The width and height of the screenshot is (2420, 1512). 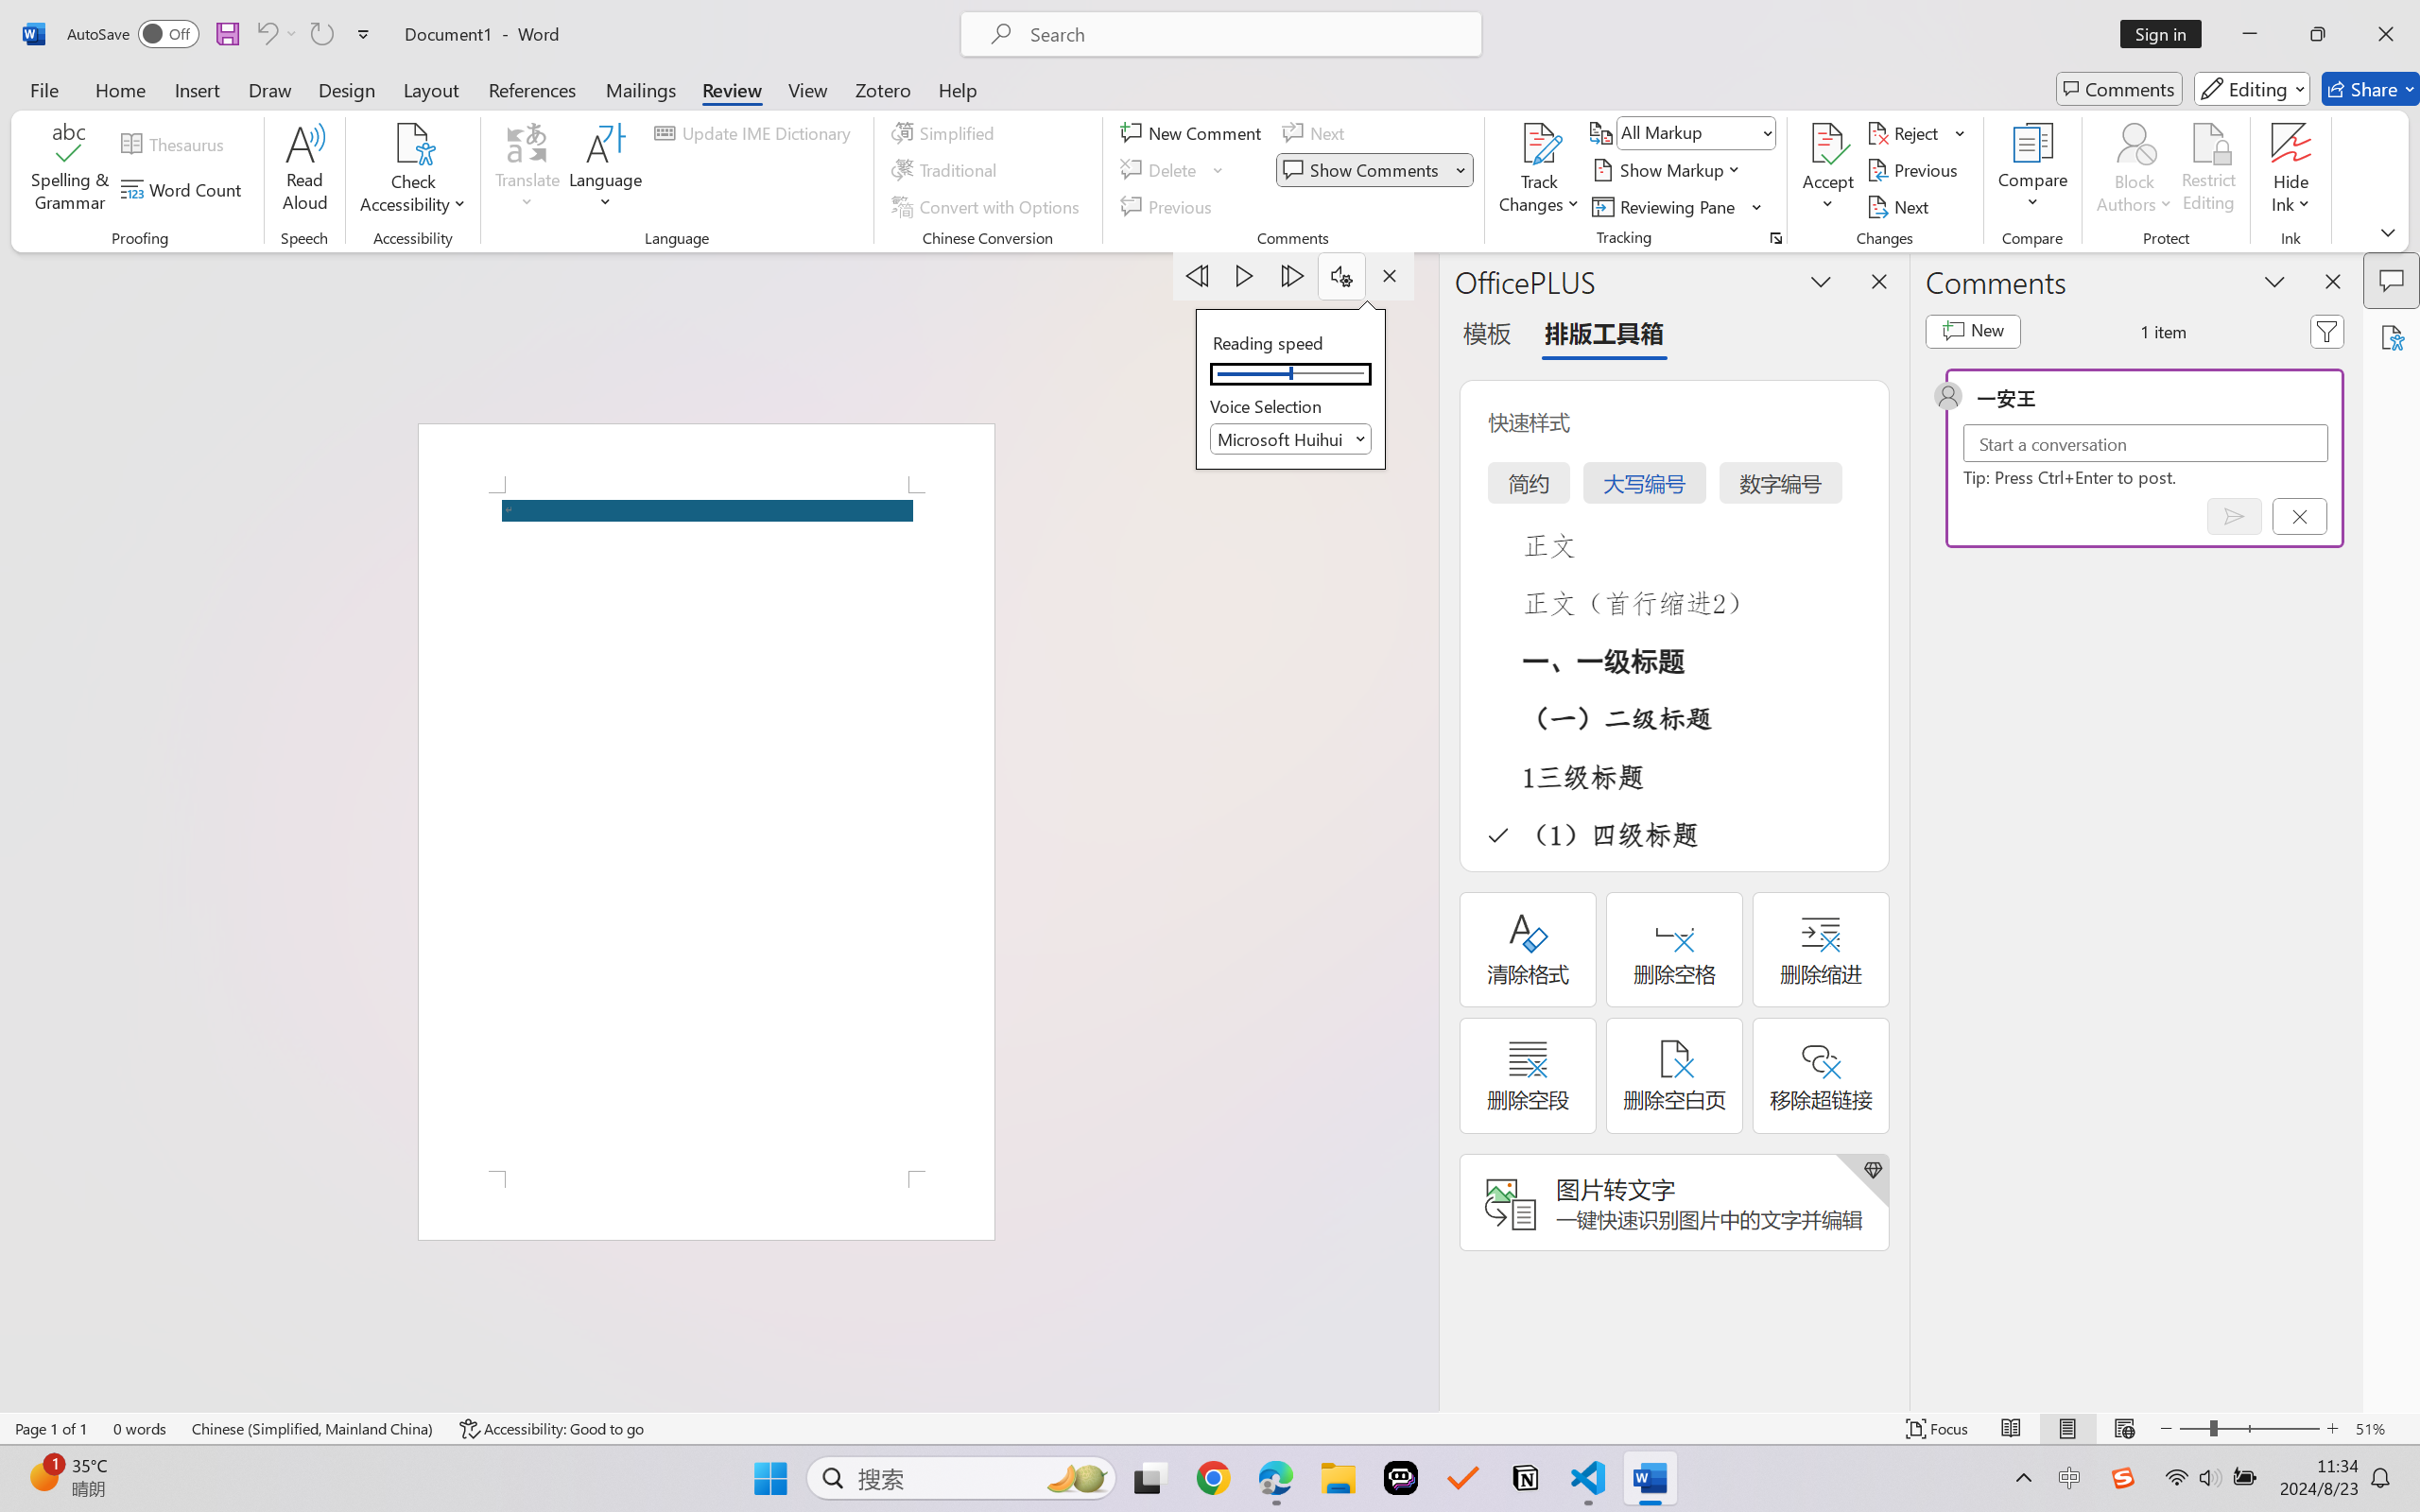 I want to click on Stop, so click(x=1389, y=276).